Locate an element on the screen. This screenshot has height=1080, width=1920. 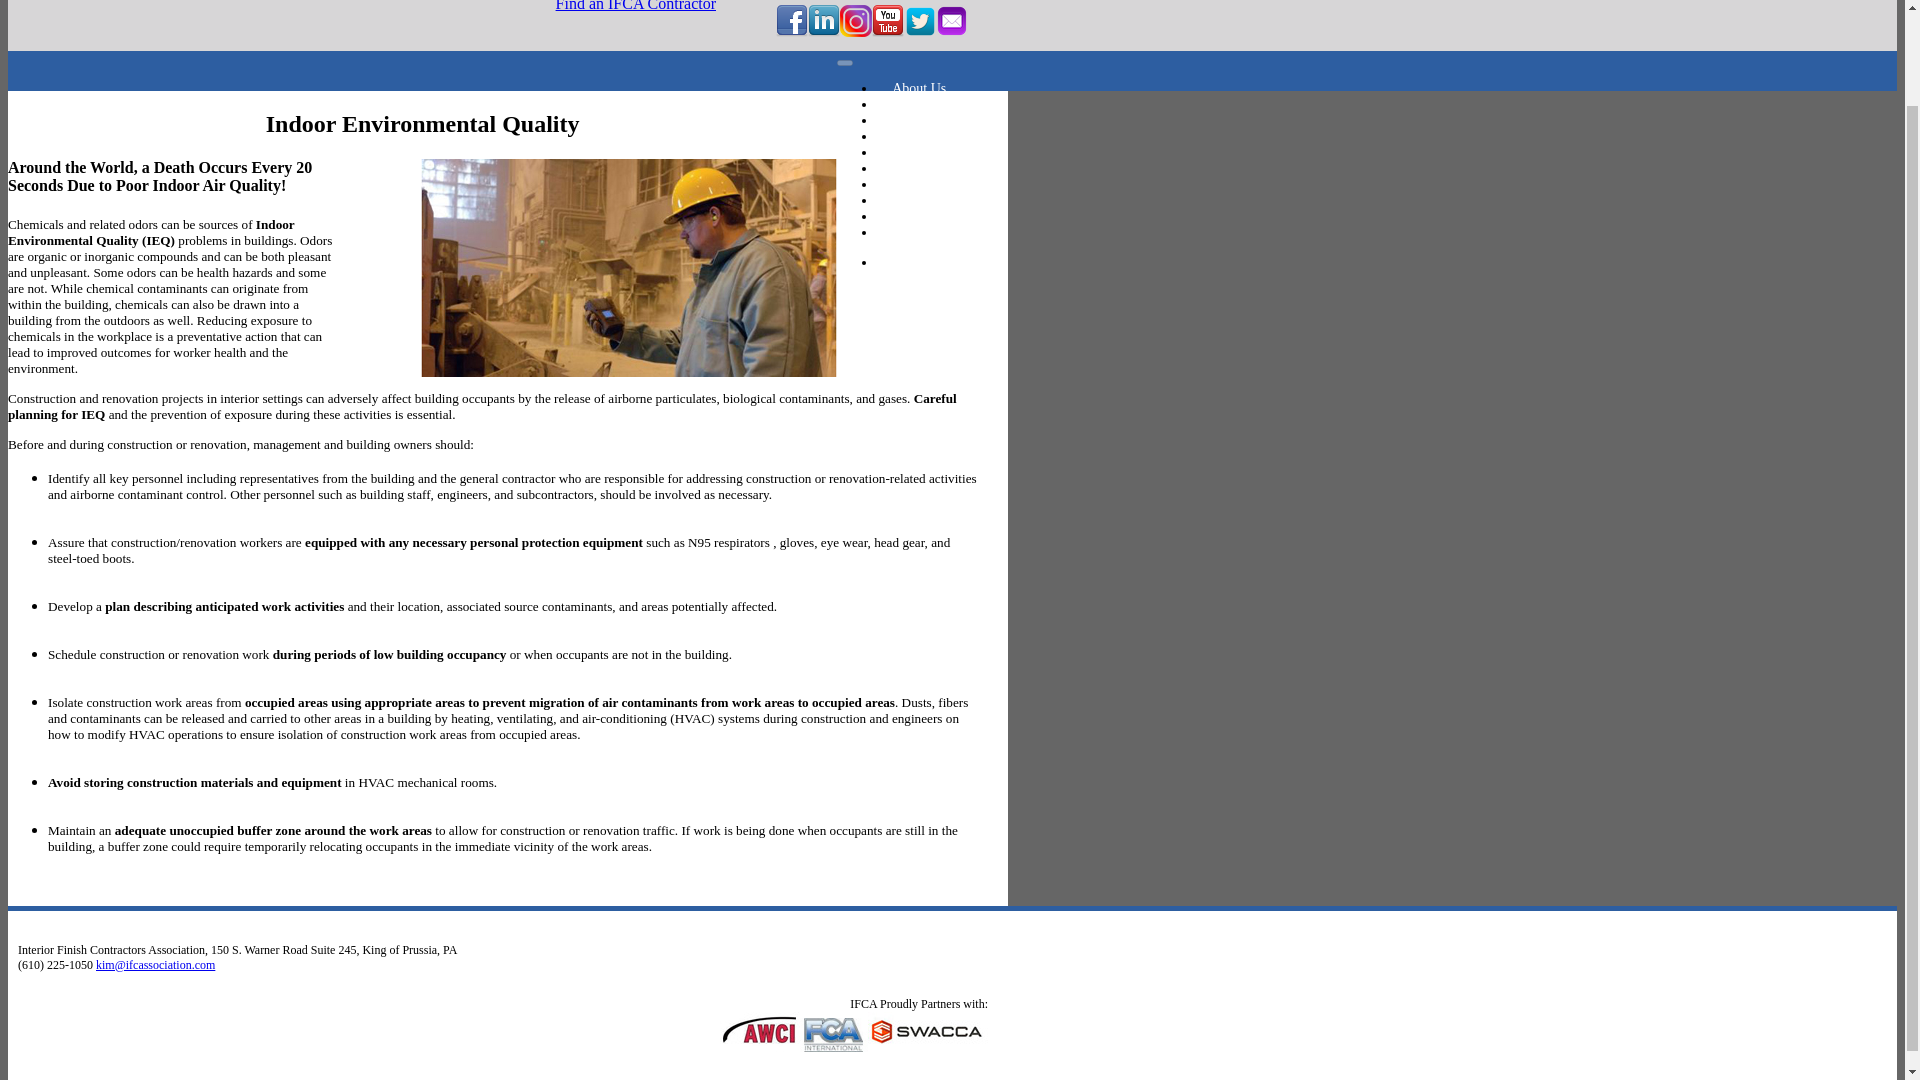
Safety is located at coordinates (910, 136).